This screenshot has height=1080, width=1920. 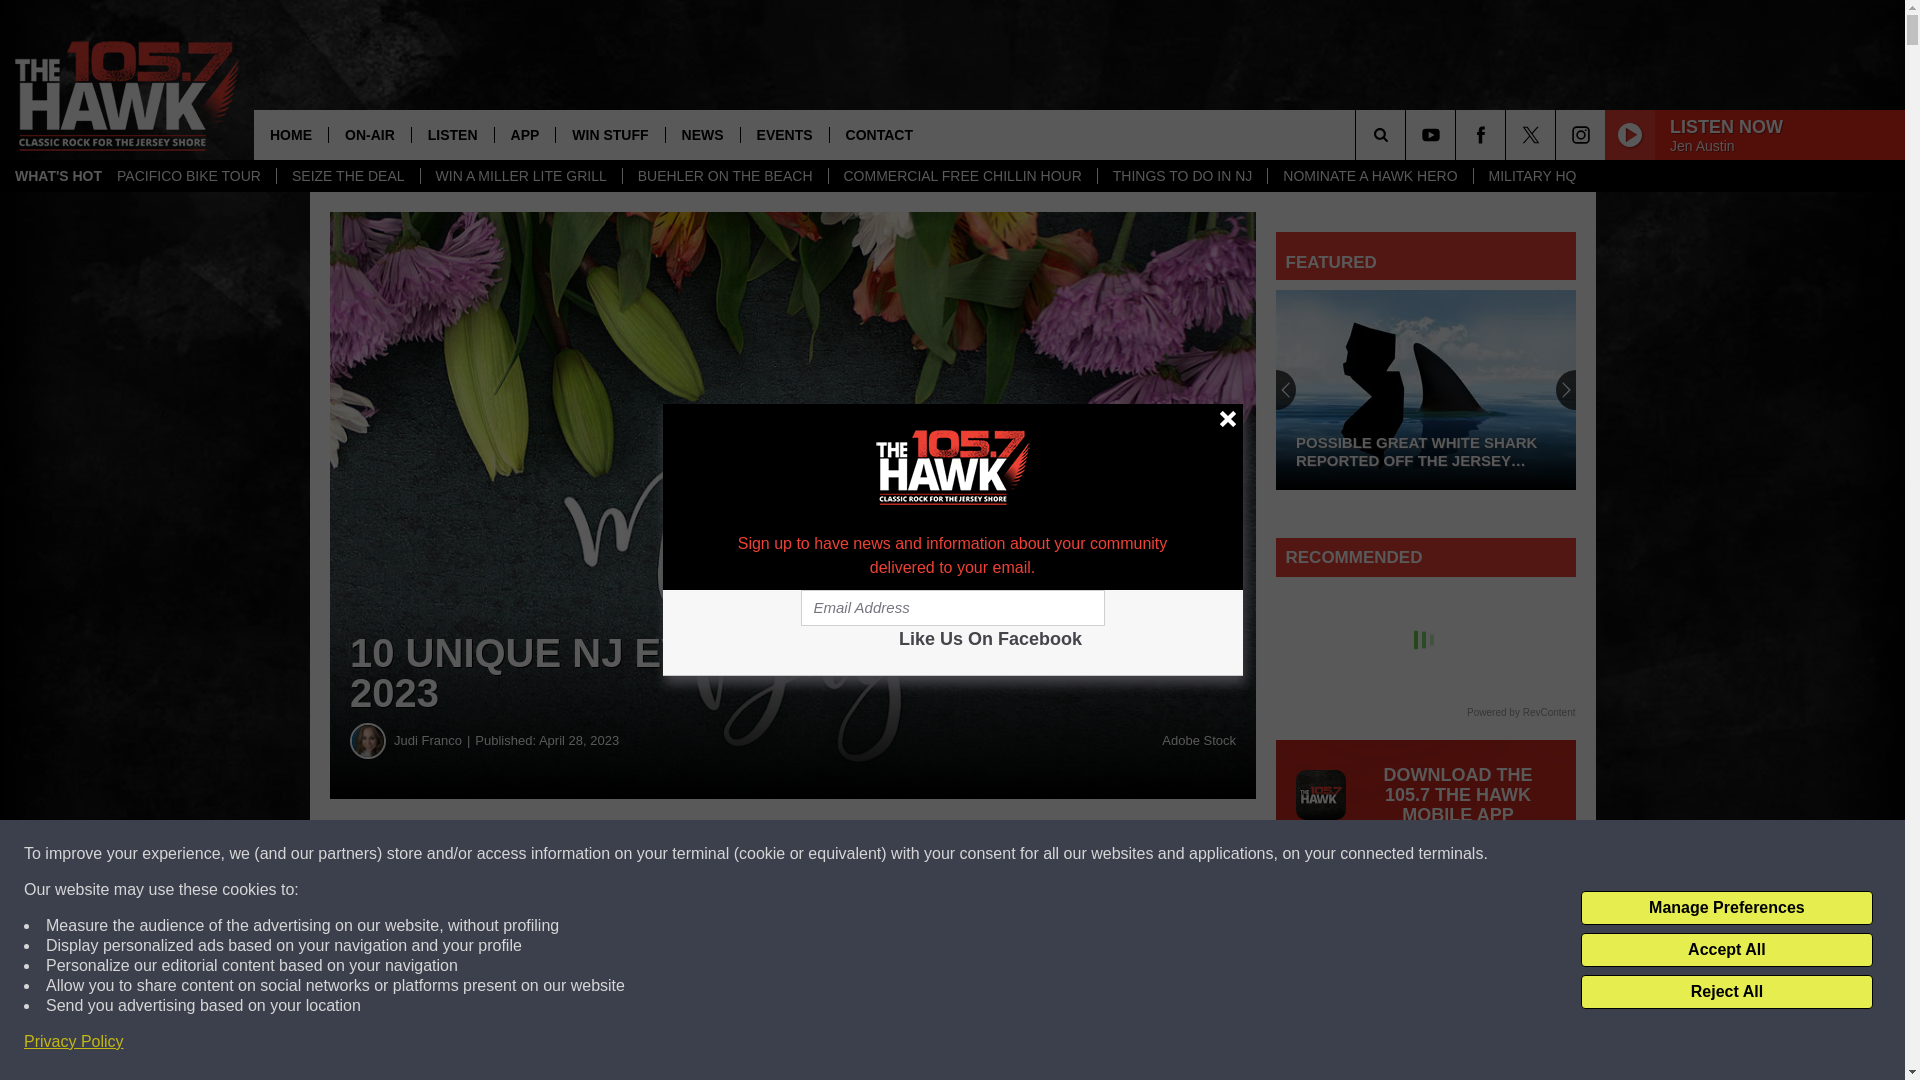 What do you see at coordinates (188, 176) in the screenshot?
I see `PACIFICO BIKE TOUR` at bounding box center [188, 176].